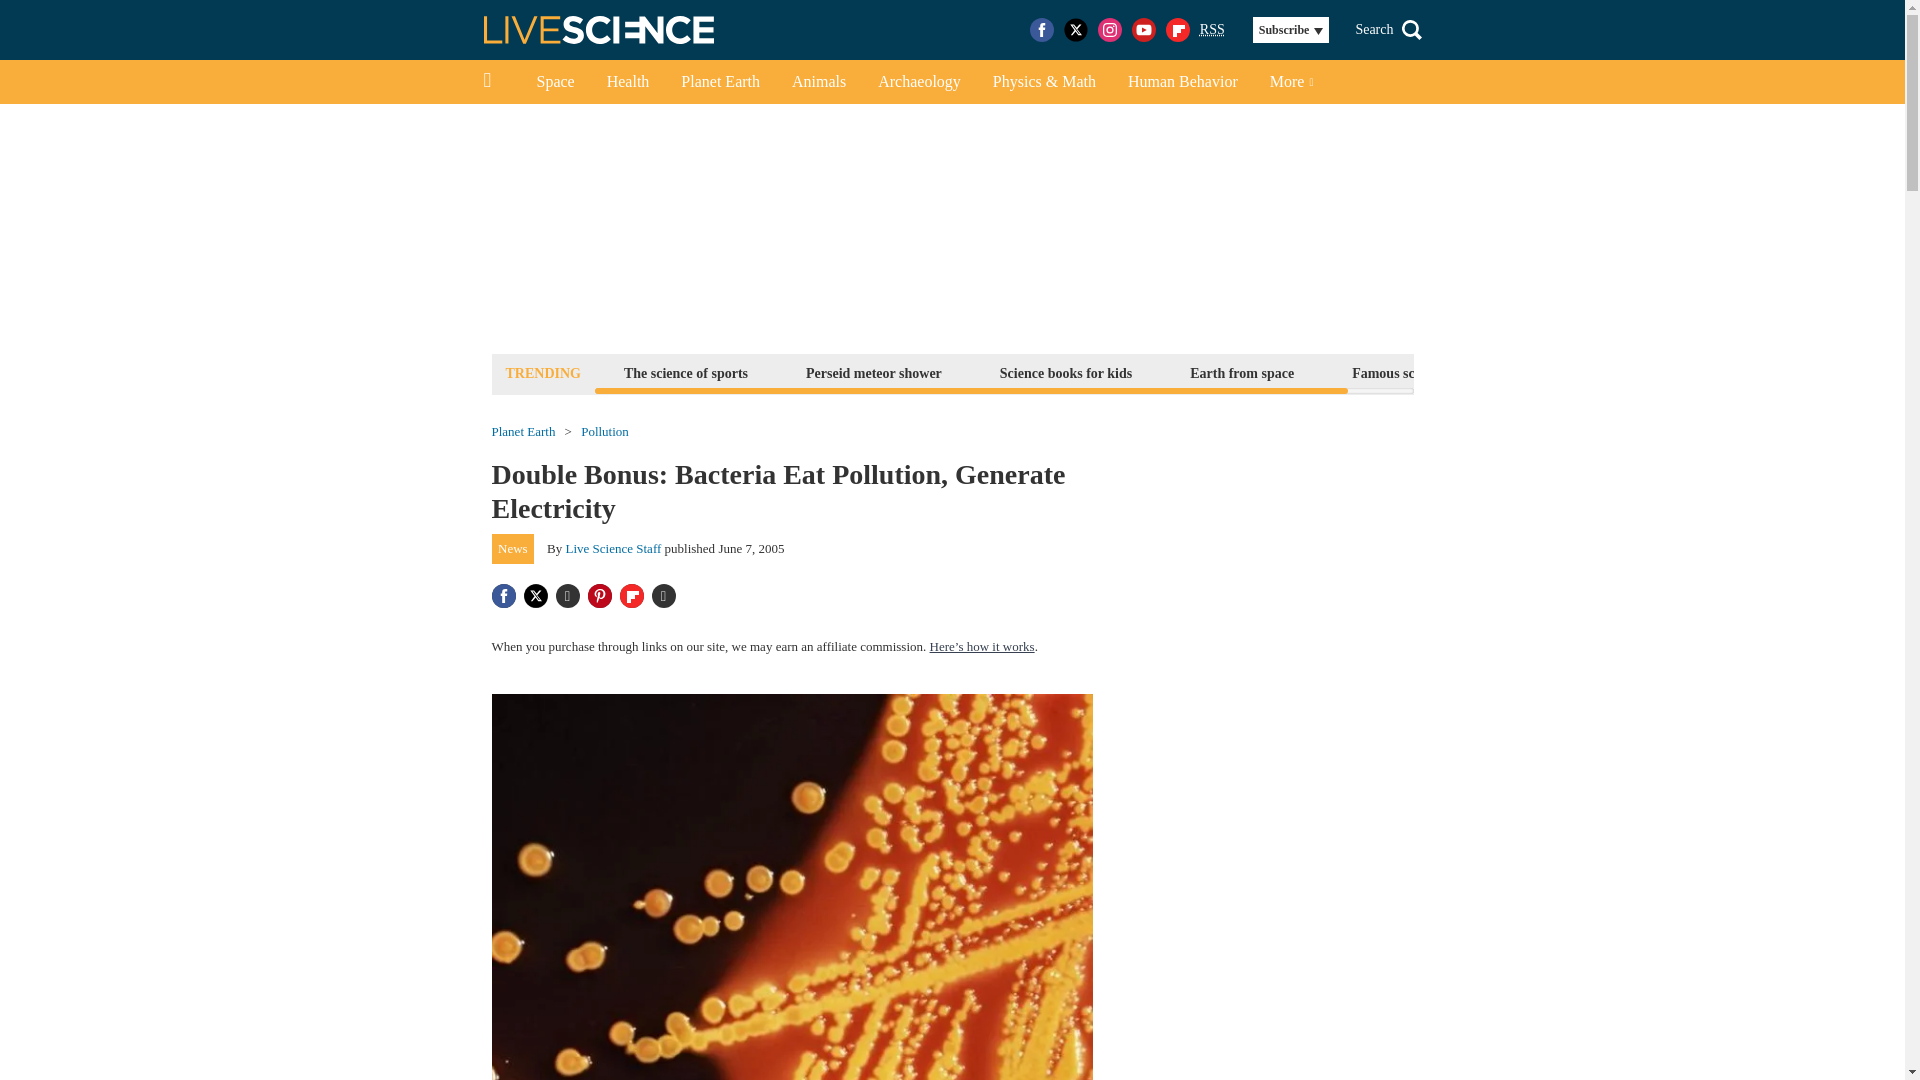  Describe the element at coordinates (554, 82) in the screenshot. I see `Space` at that location.